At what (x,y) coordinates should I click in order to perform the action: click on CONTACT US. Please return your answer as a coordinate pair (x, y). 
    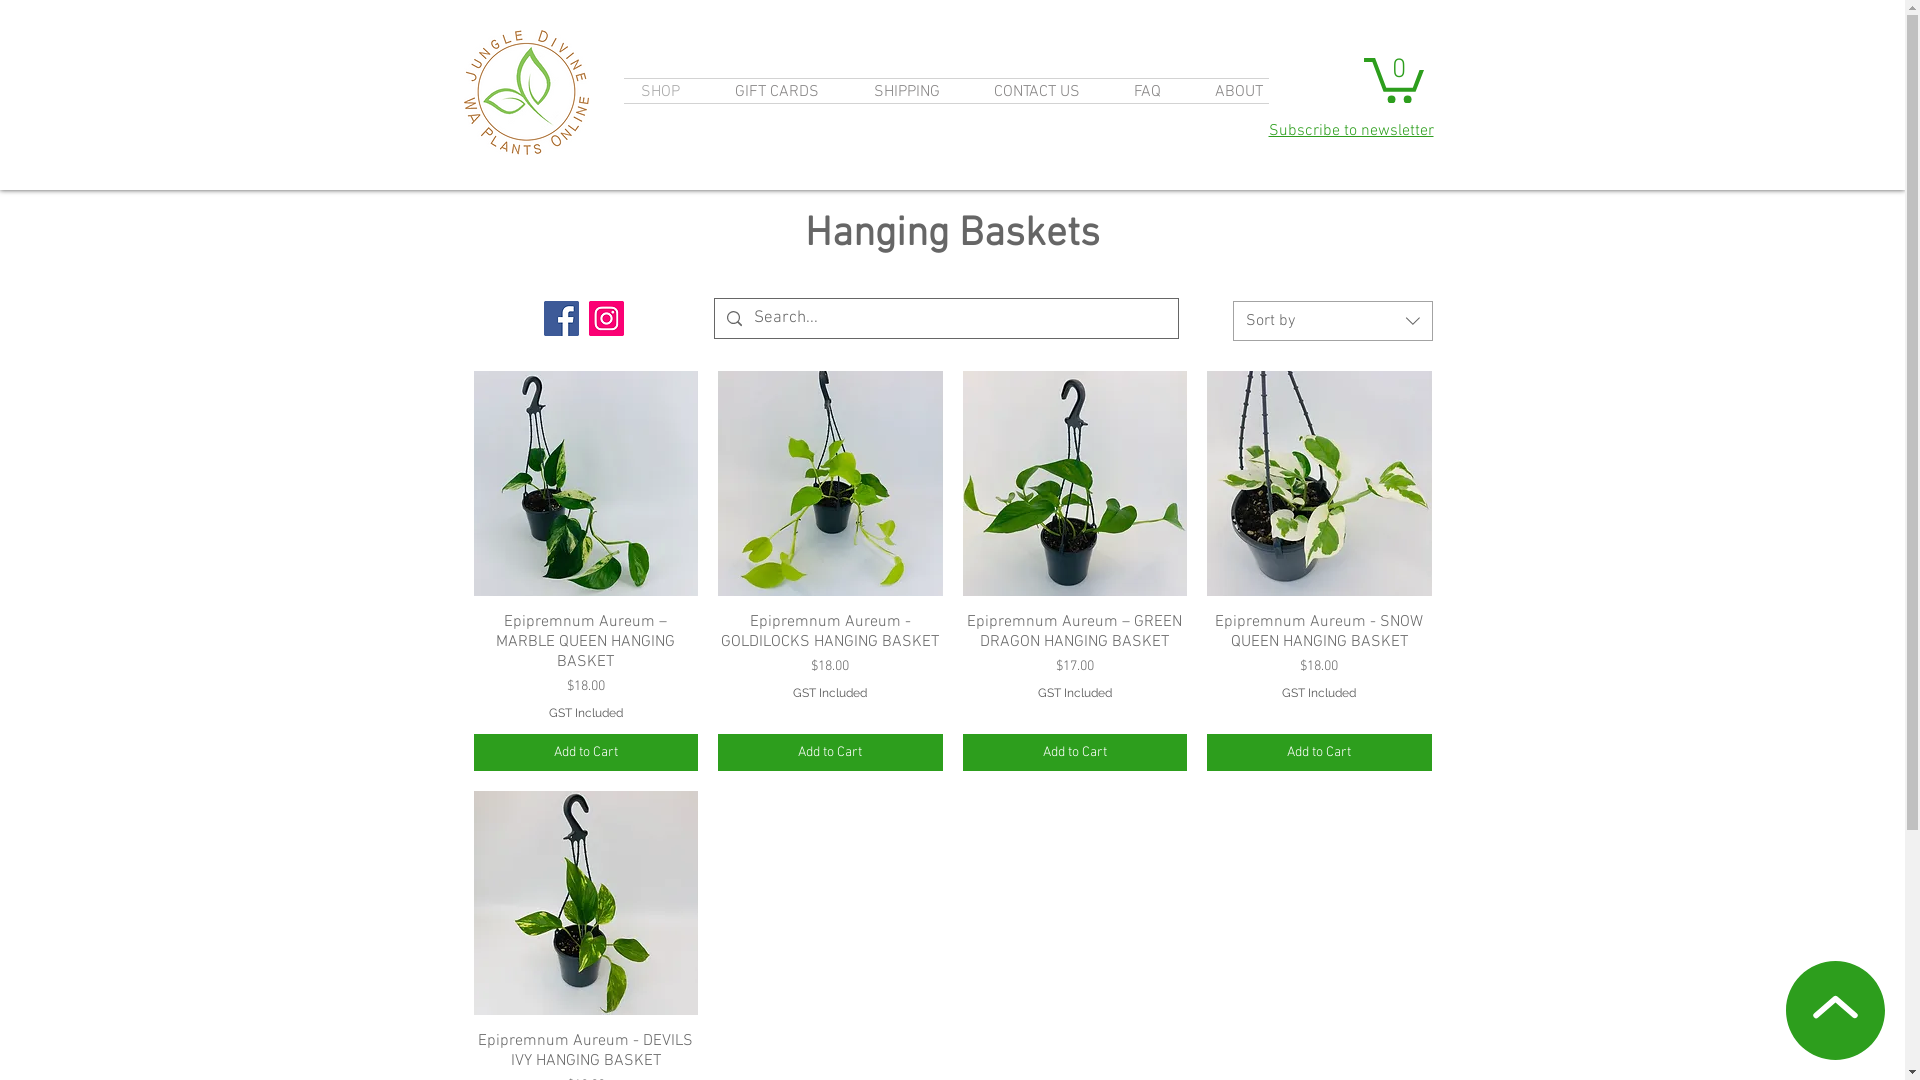
    Looking at the image, I should click on (1036, 92).